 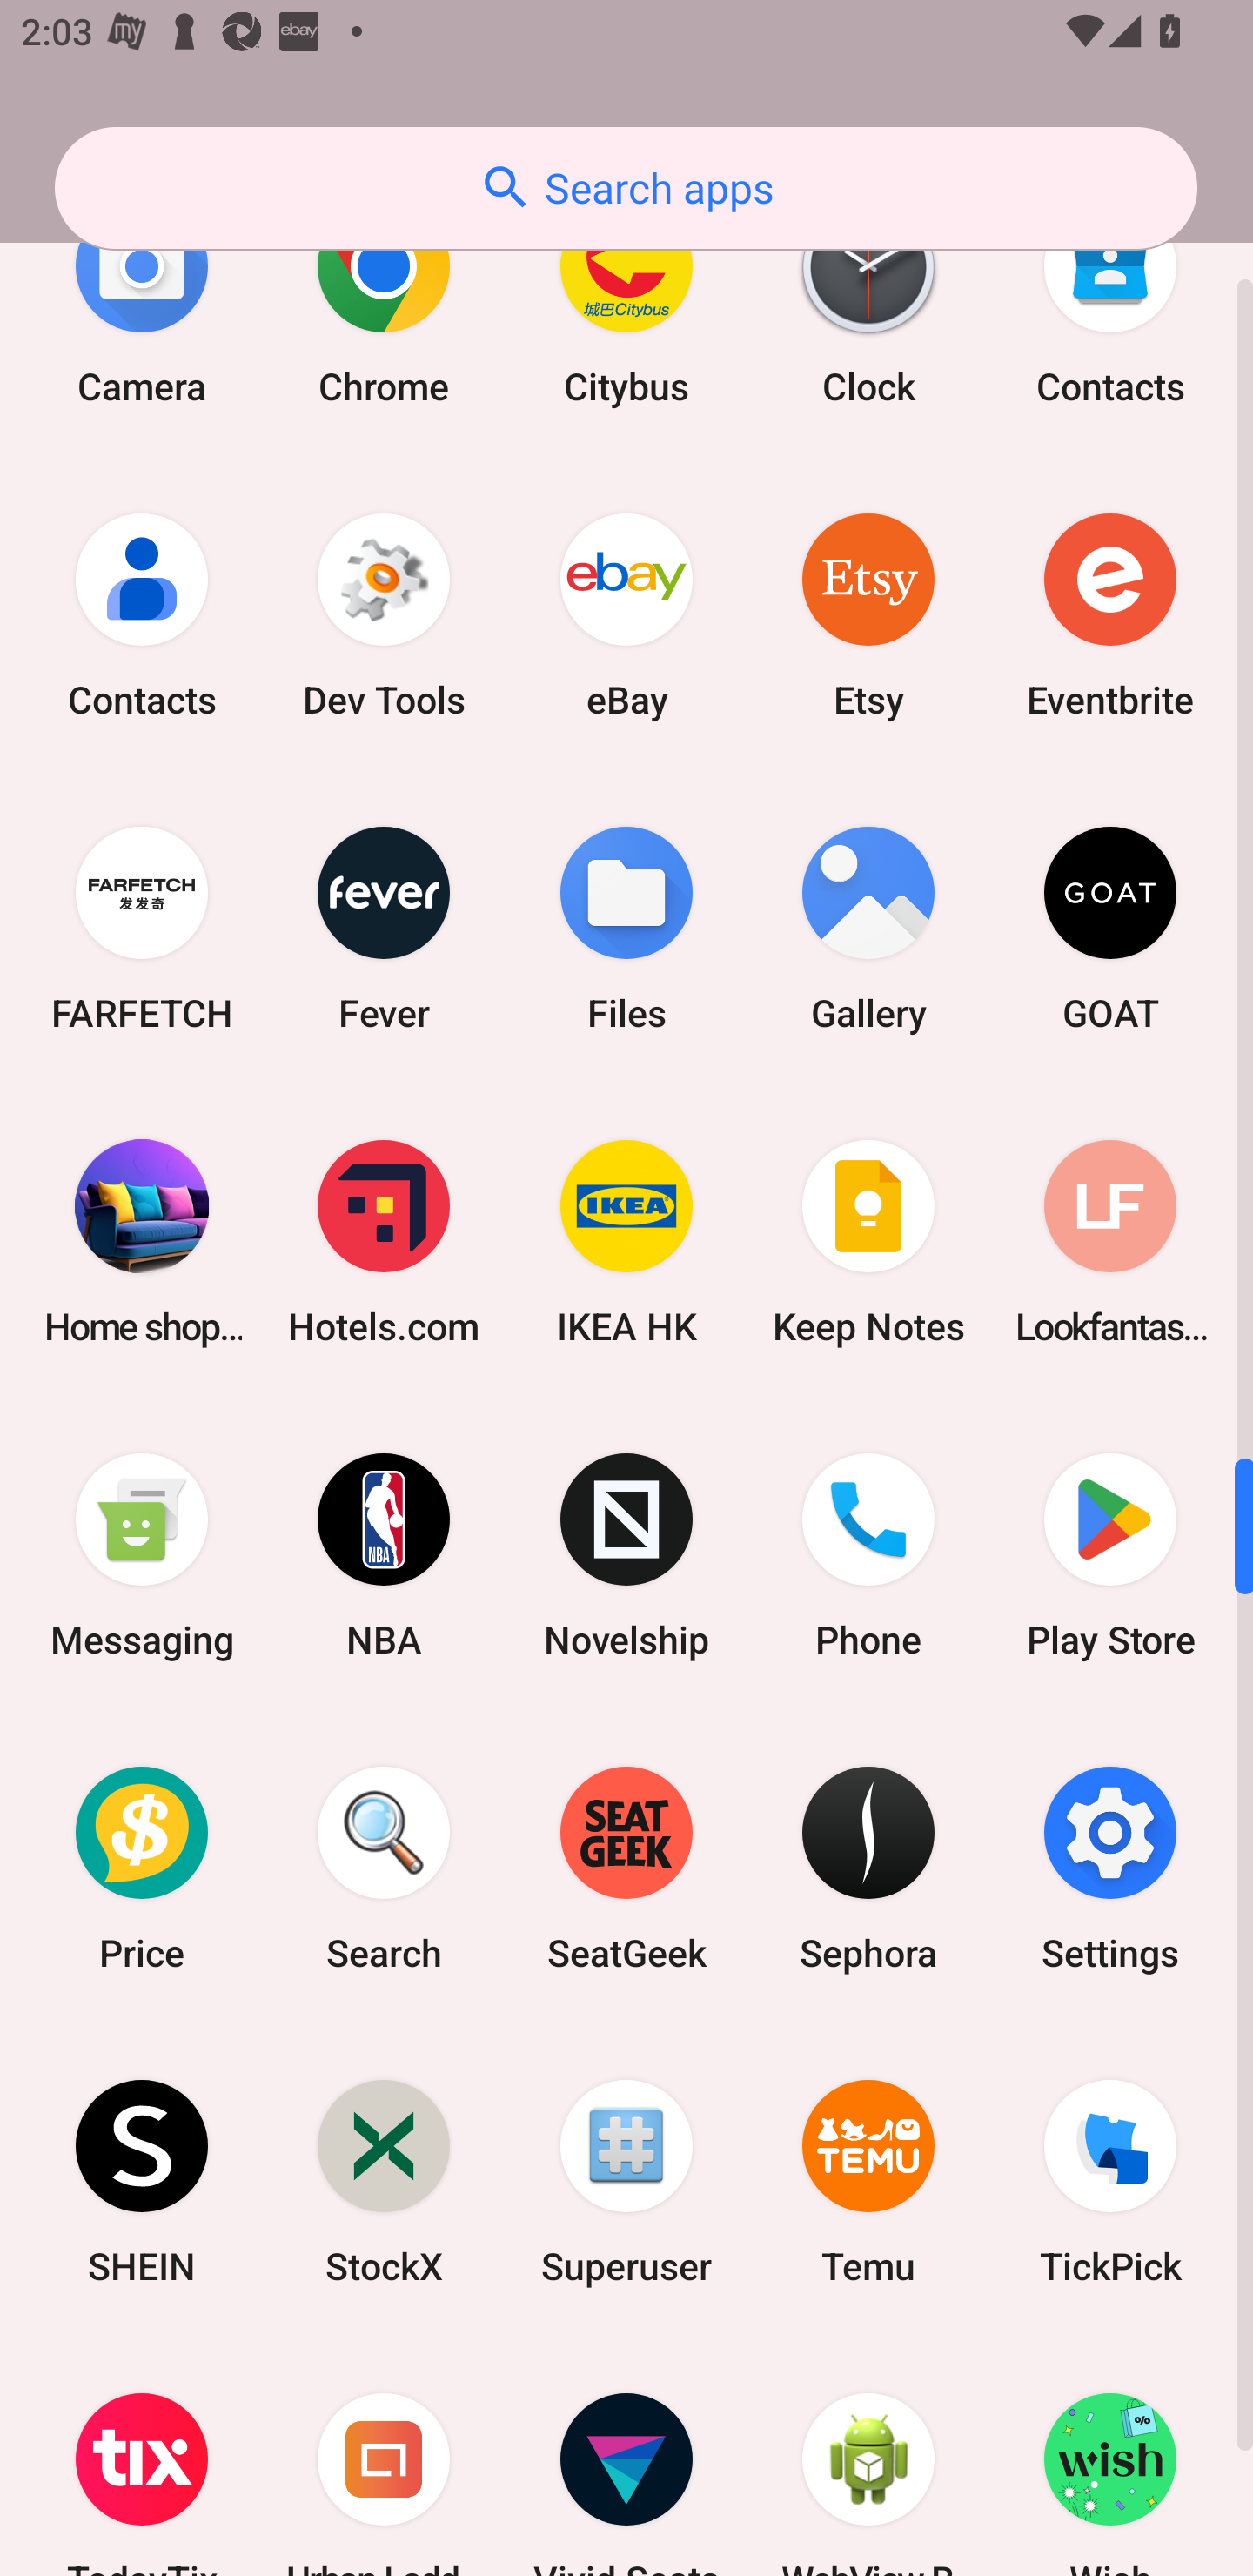 What do you see at coordinates (868, 2458) in the screenshot?
I see `WebView Browser Tester` at bounding box center [868, 2458].